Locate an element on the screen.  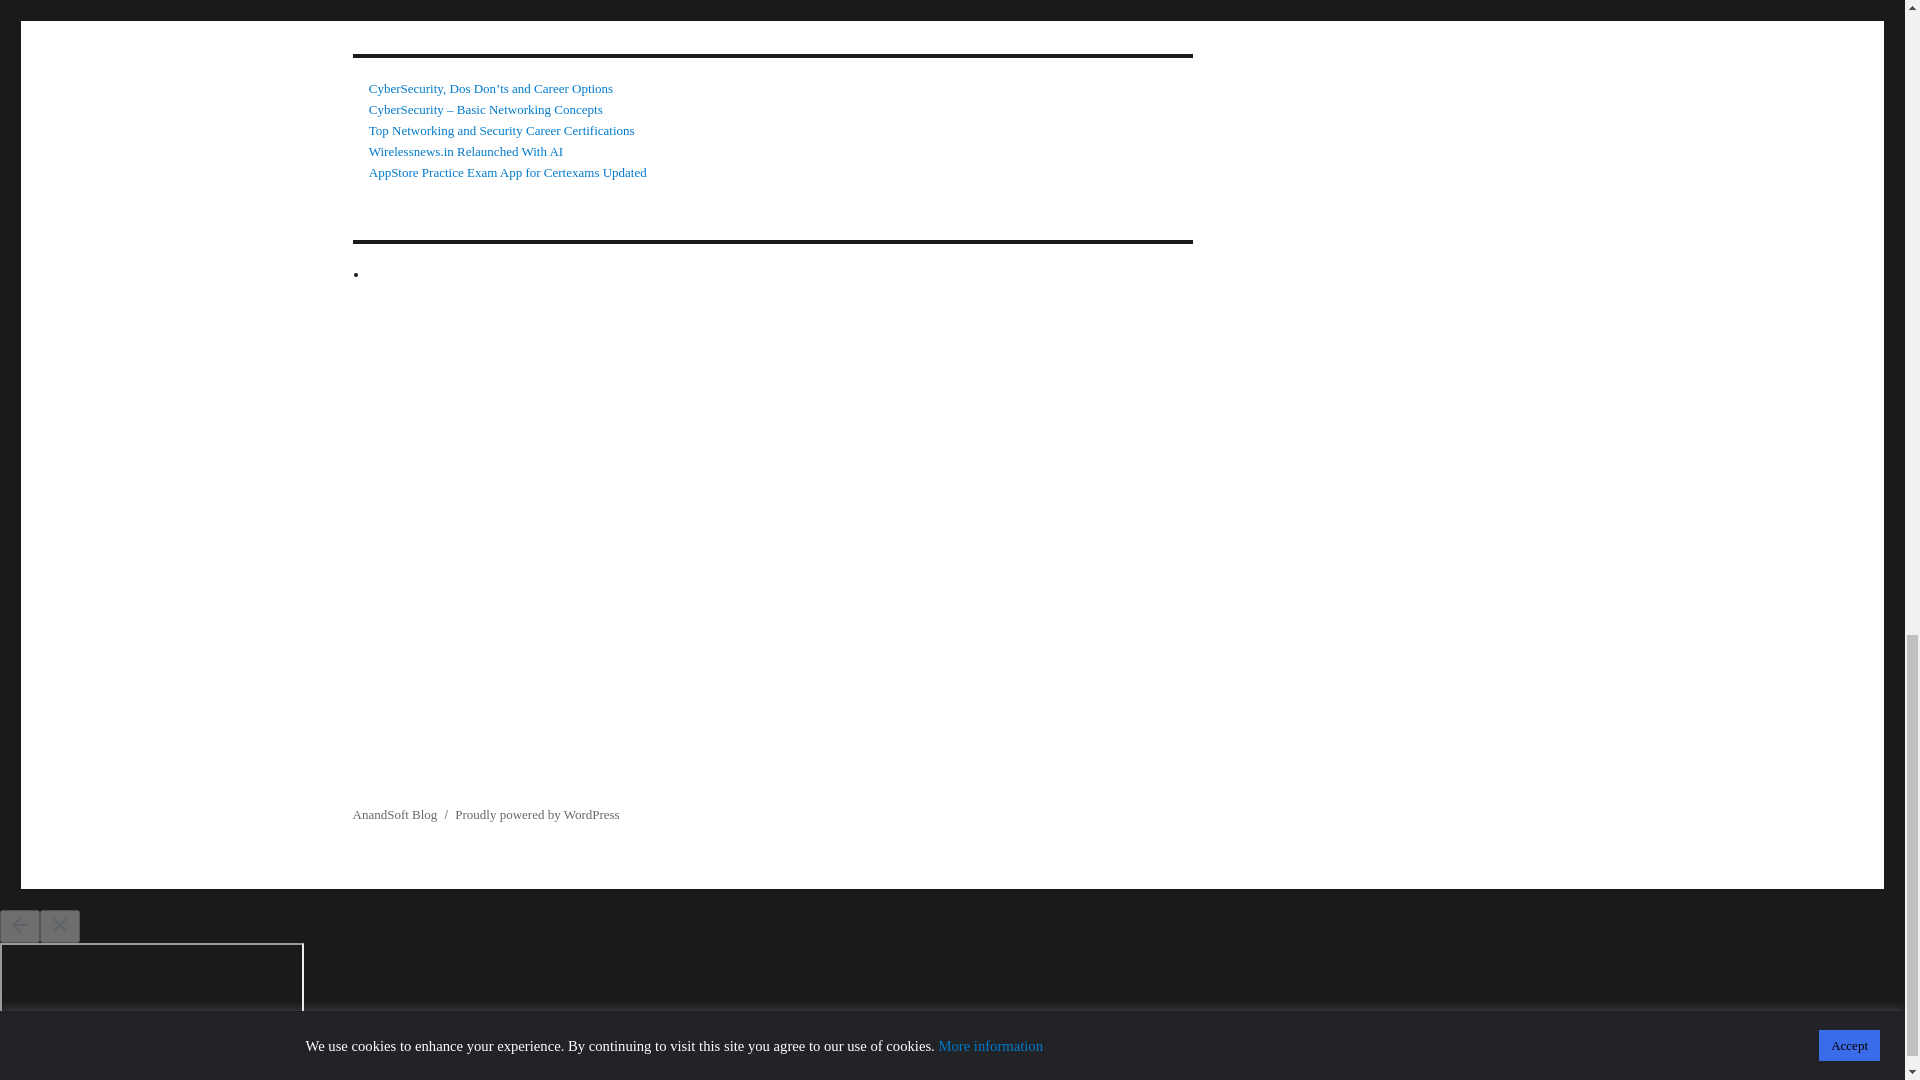
Wirelessnews.in Relaunched With AI is located at coordinates (465, 150).